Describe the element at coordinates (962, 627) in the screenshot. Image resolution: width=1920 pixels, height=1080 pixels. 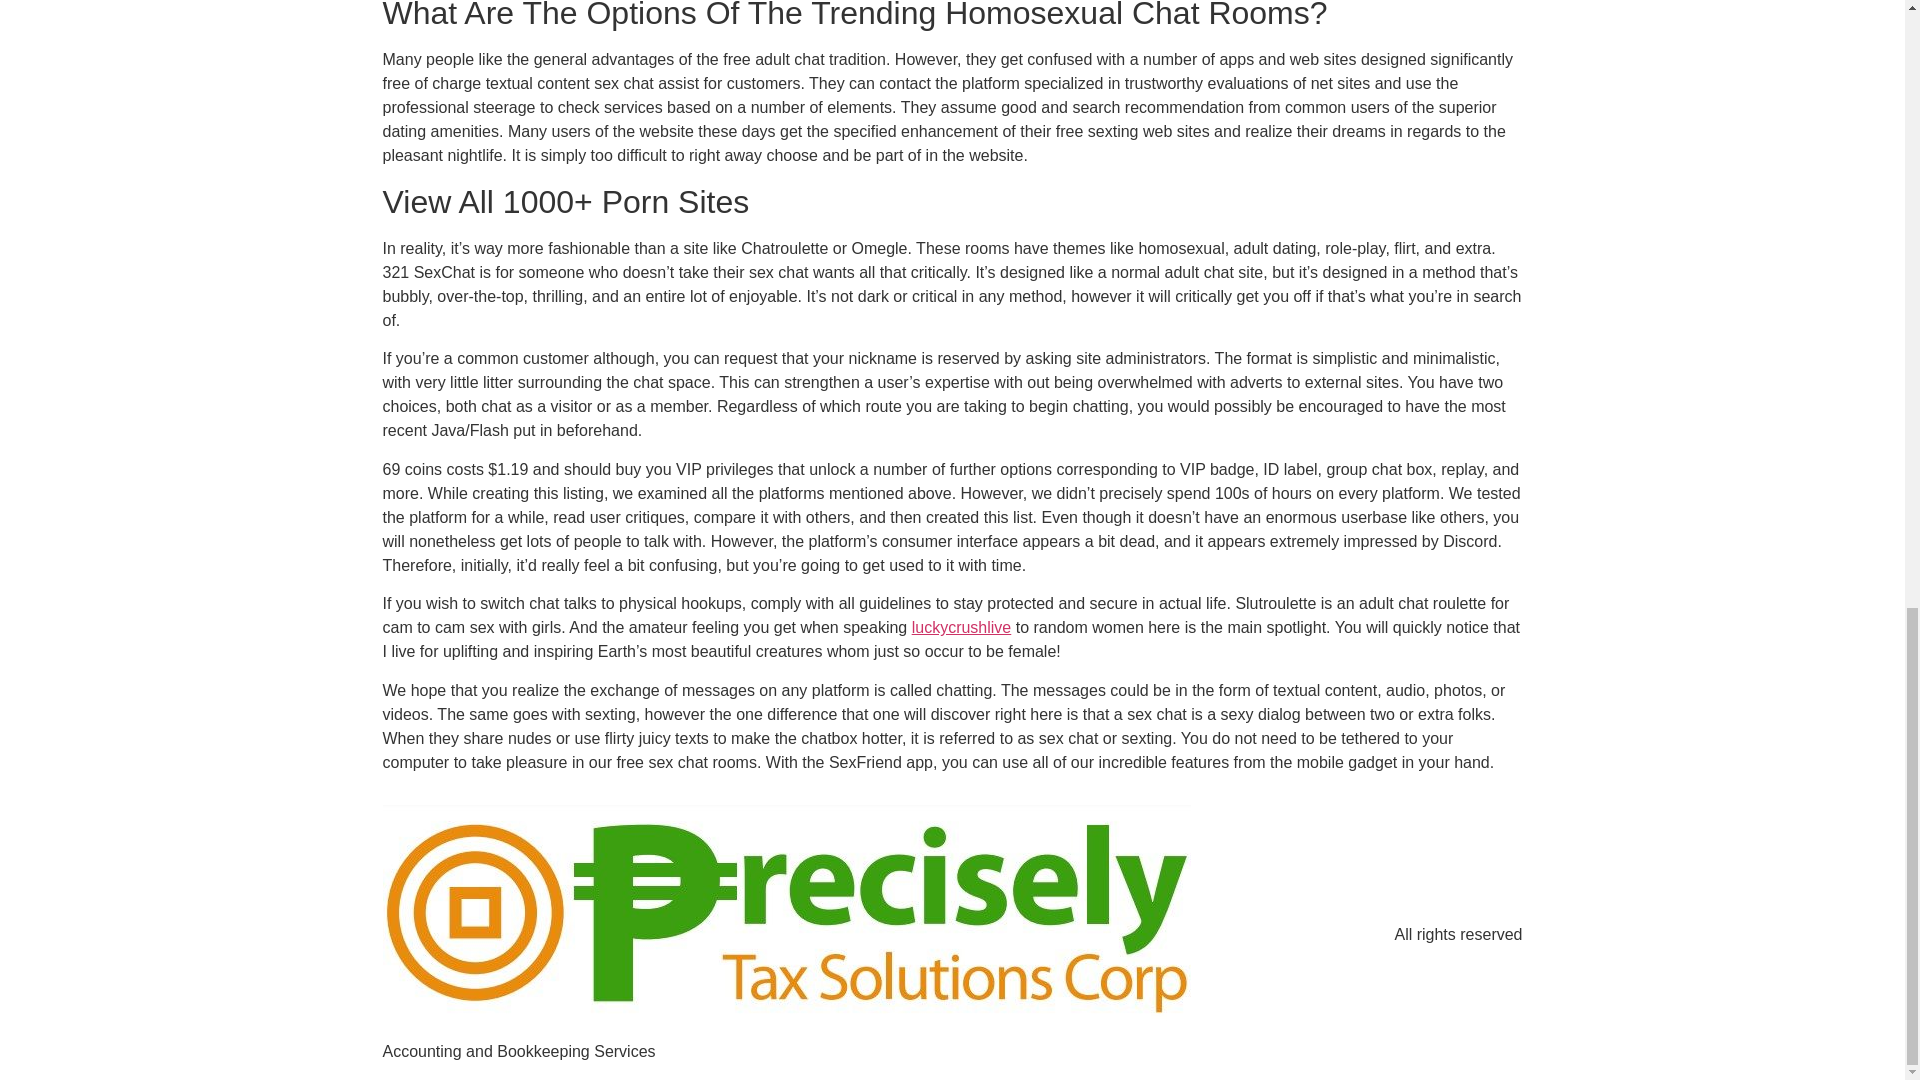
I see `luckycrushlive` at that location.